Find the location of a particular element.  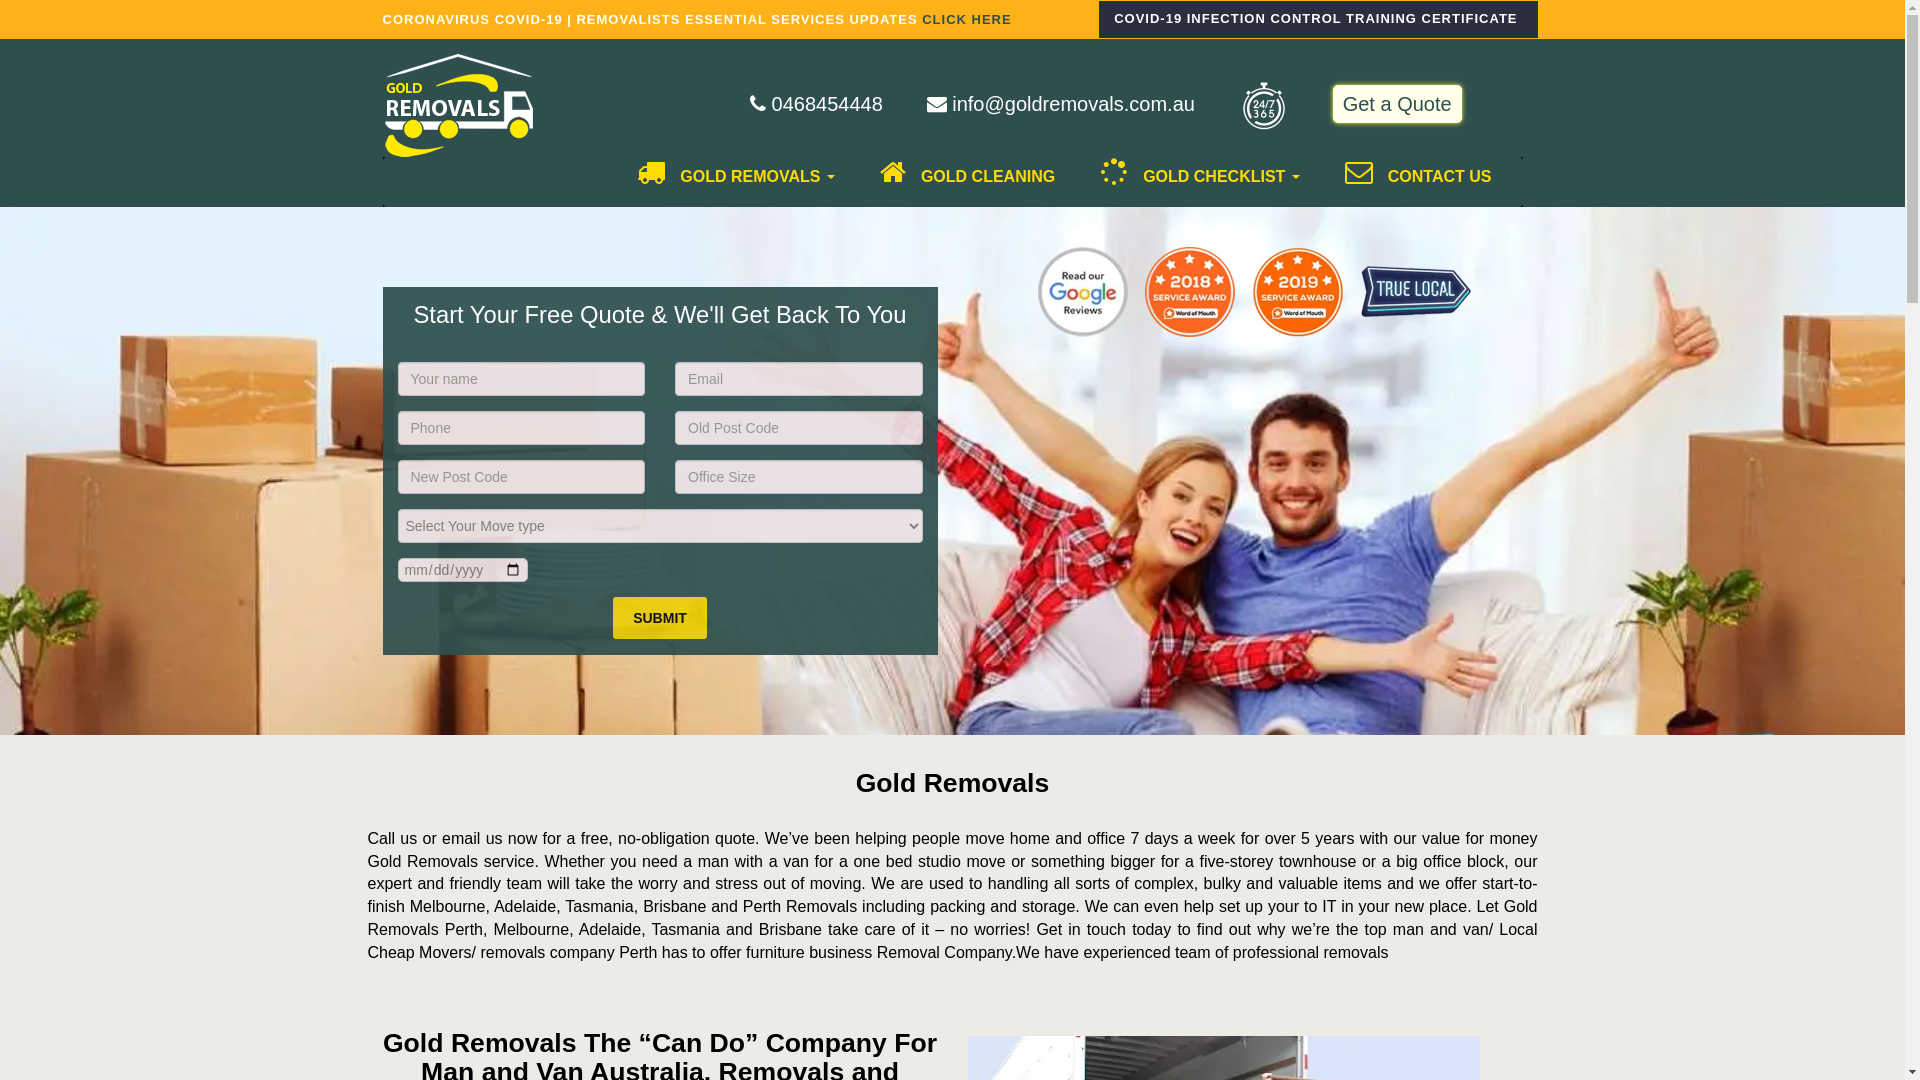

CONTACT US is located at coordinates (1411, 182).